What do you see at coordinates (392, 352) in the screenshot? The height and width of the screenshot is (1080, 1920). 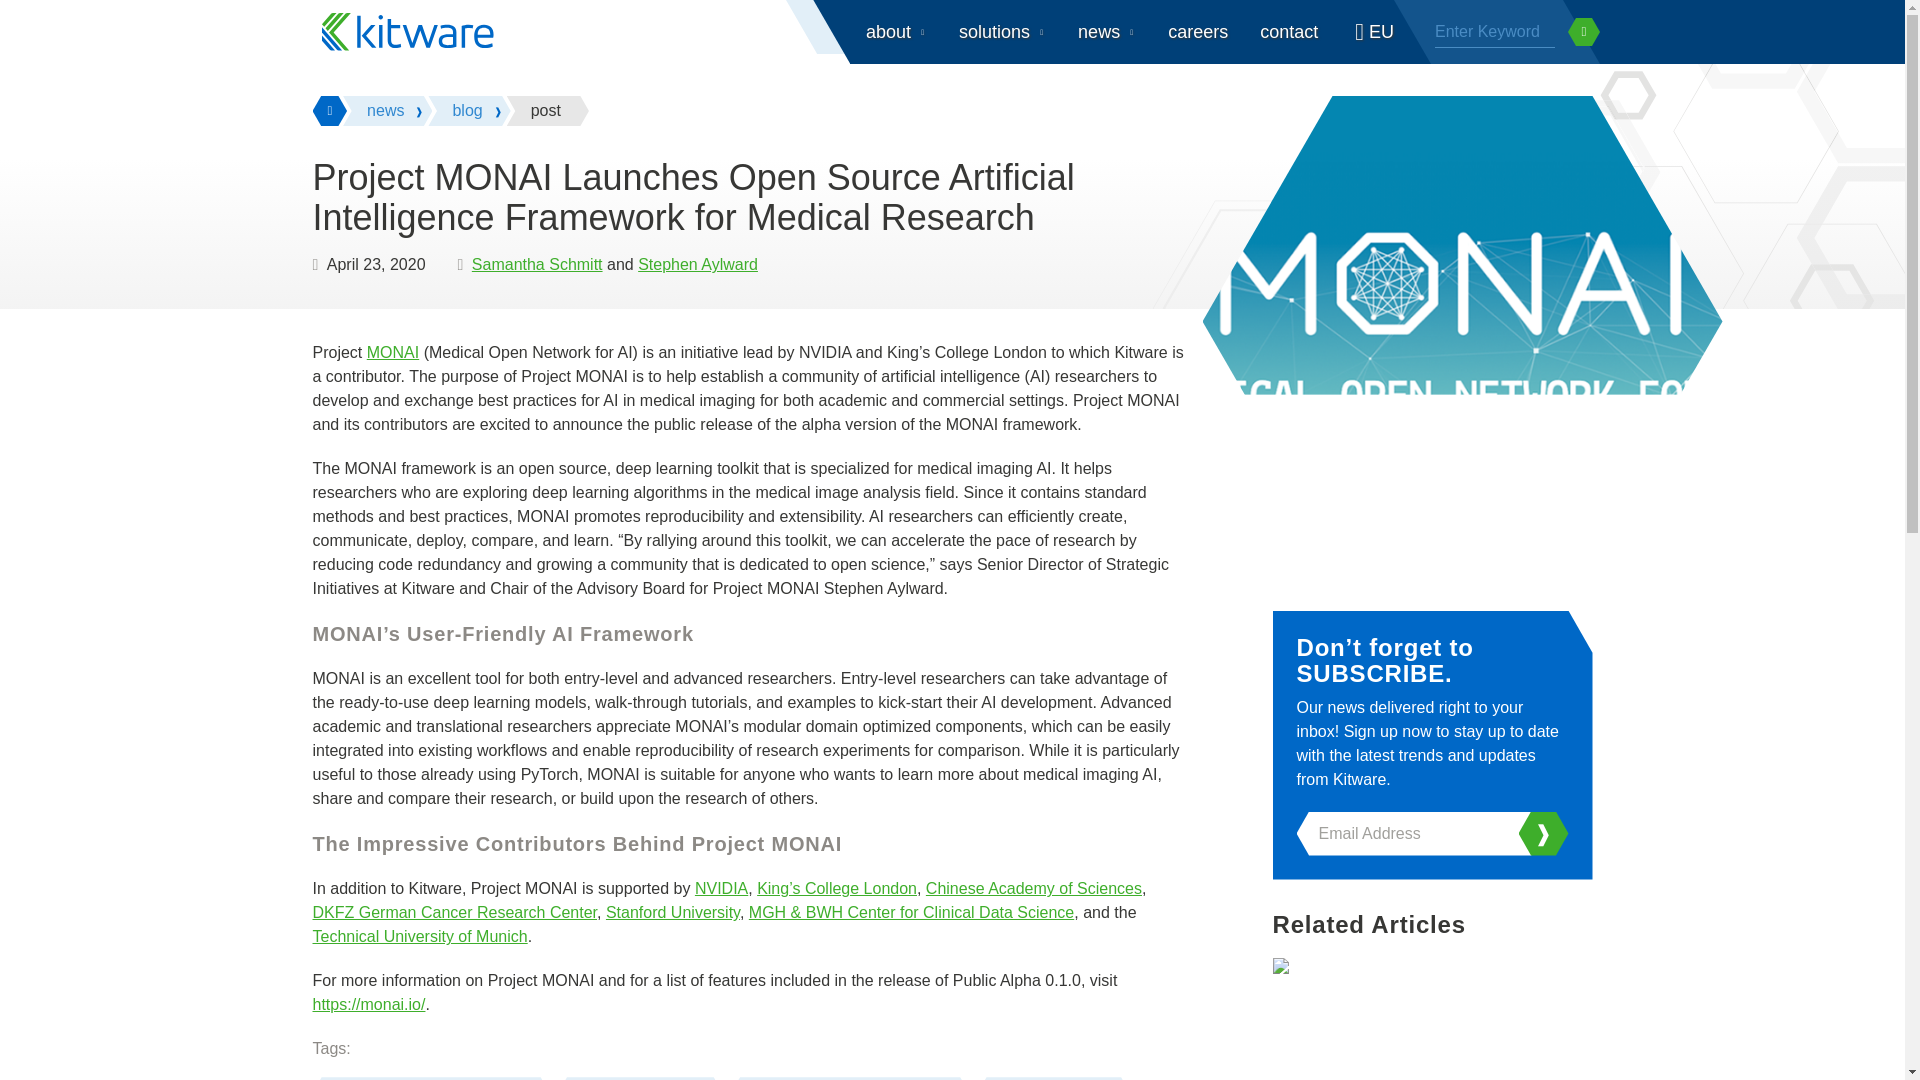 I see `MONAI` at bounding box center [392, 352].